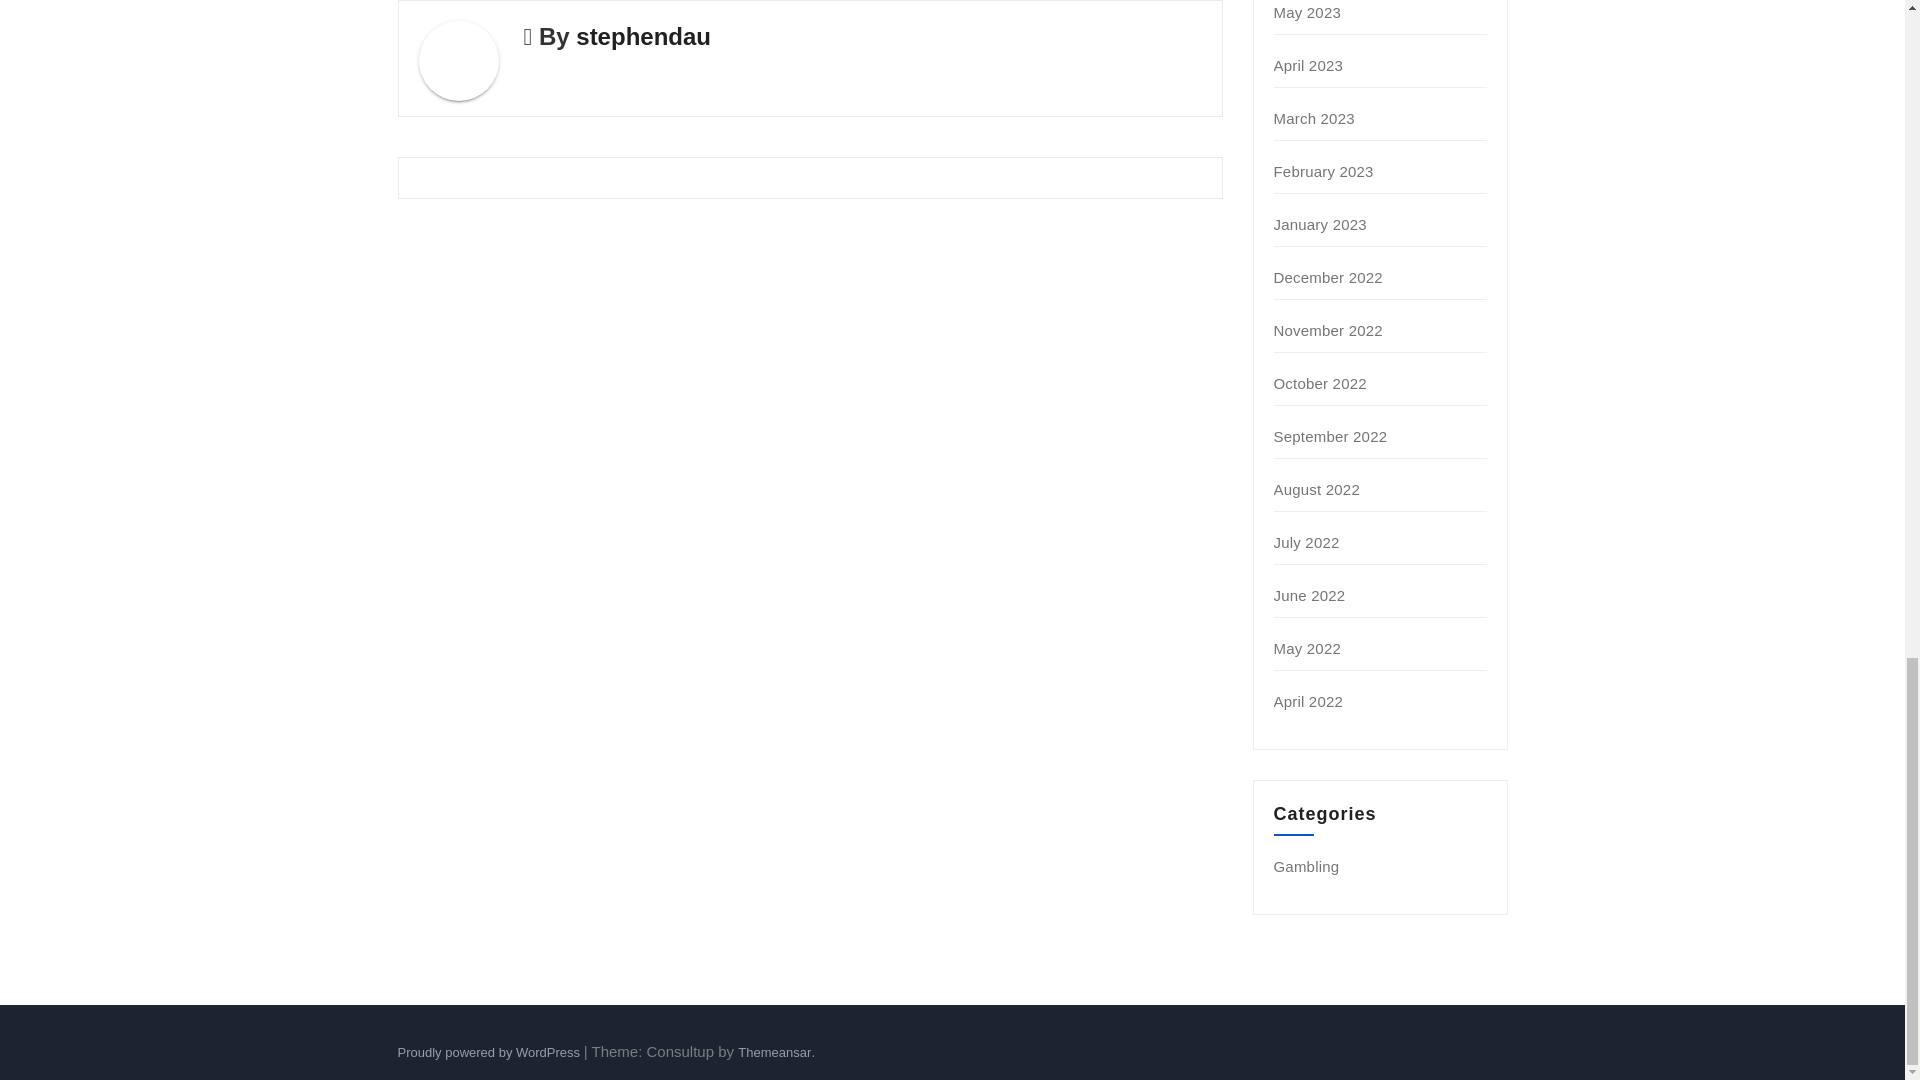  Describe the element at coordinates (1331, 436) in the screenshot. I see `September 2022` at that location.